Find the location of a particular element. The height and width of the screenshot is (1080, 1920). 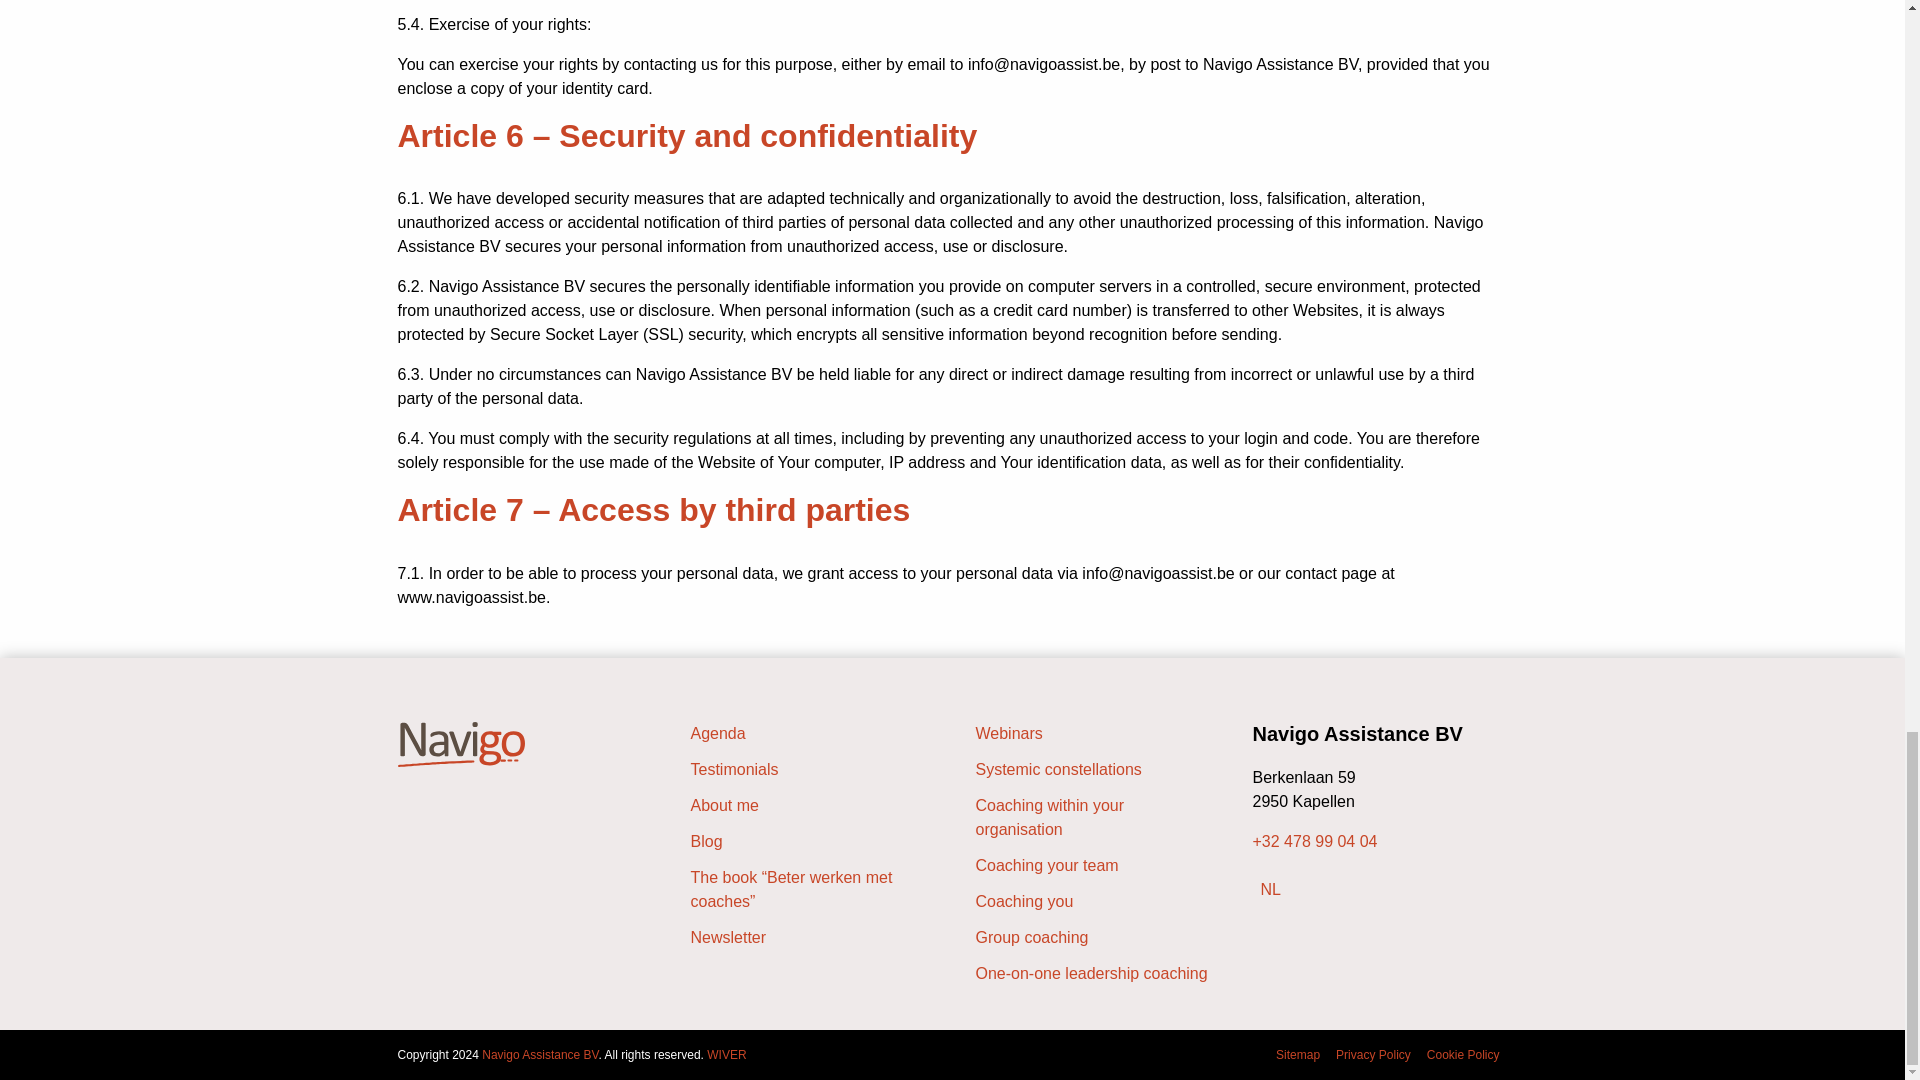

About me is located at coordinates (808, 805).